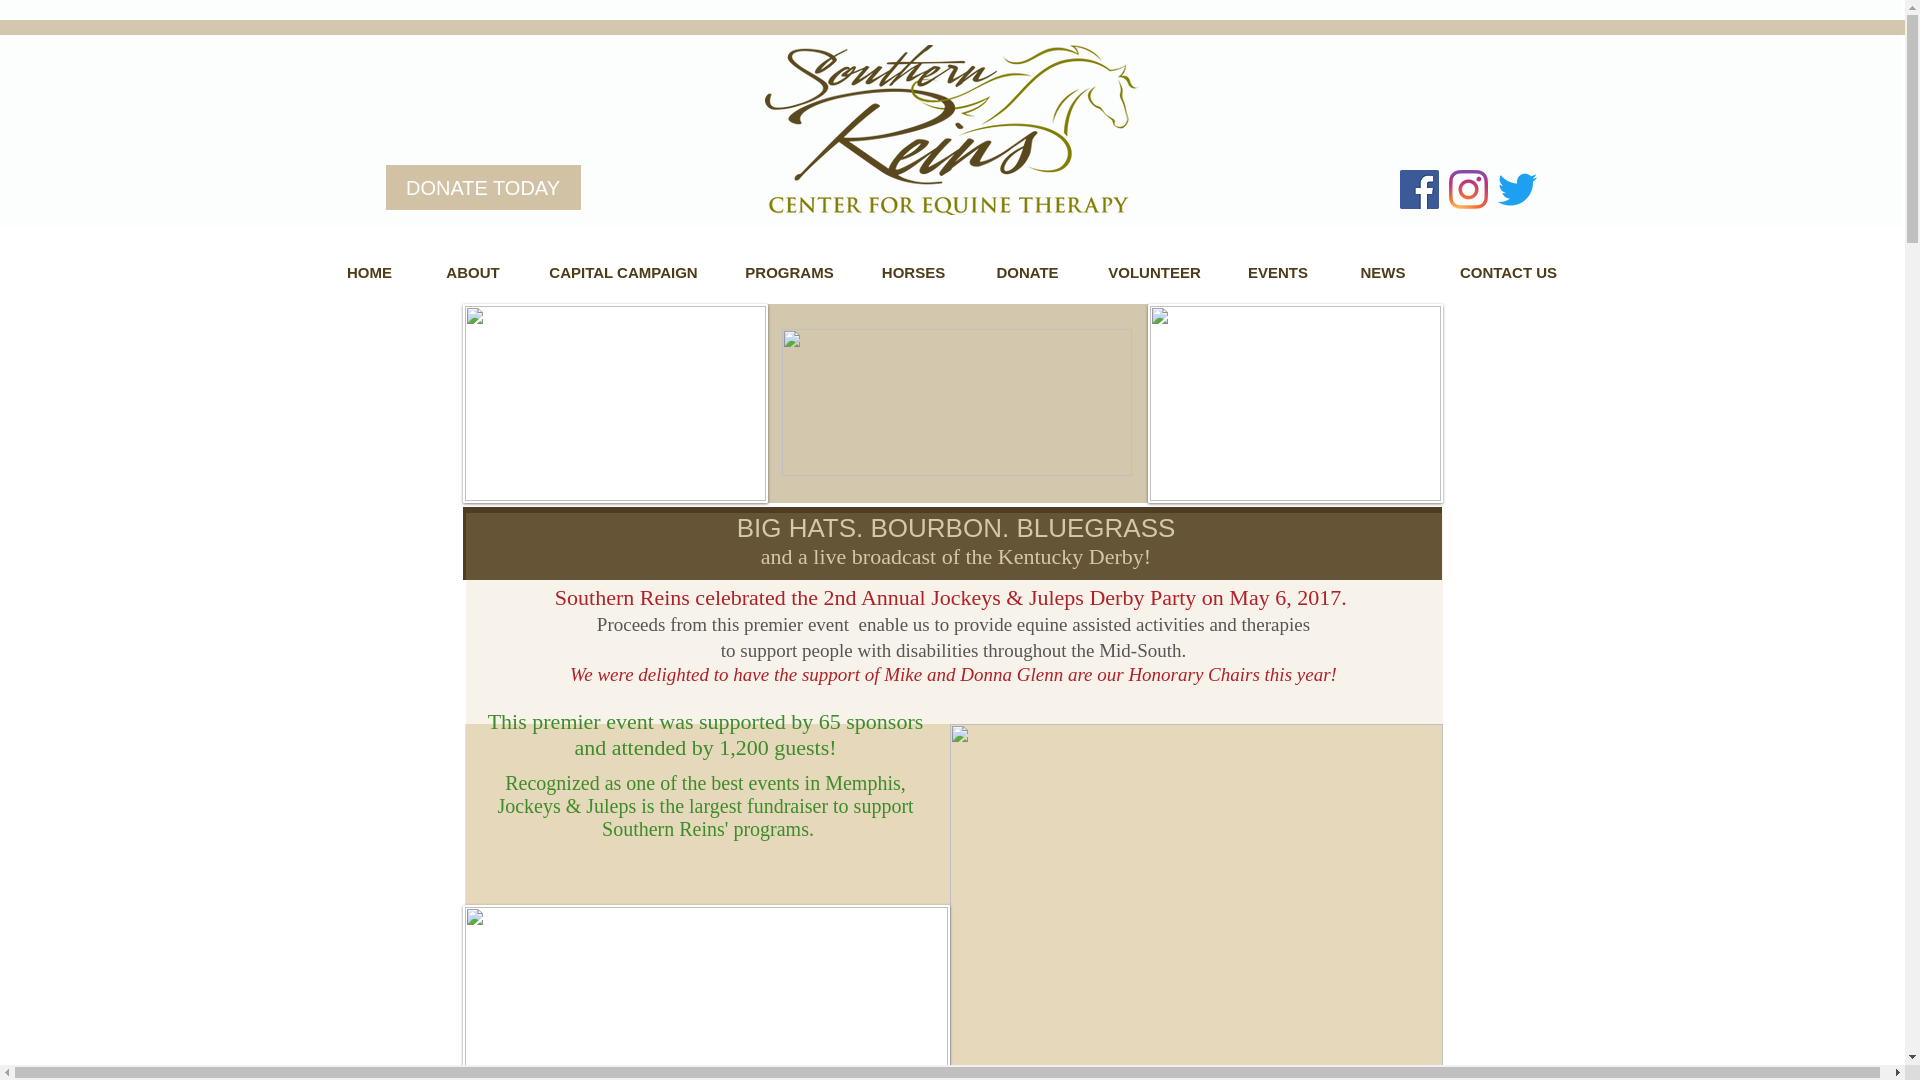 The height and width of the screenshot is (1080, 1920). I want to click on HORSES, so click(914, 272).